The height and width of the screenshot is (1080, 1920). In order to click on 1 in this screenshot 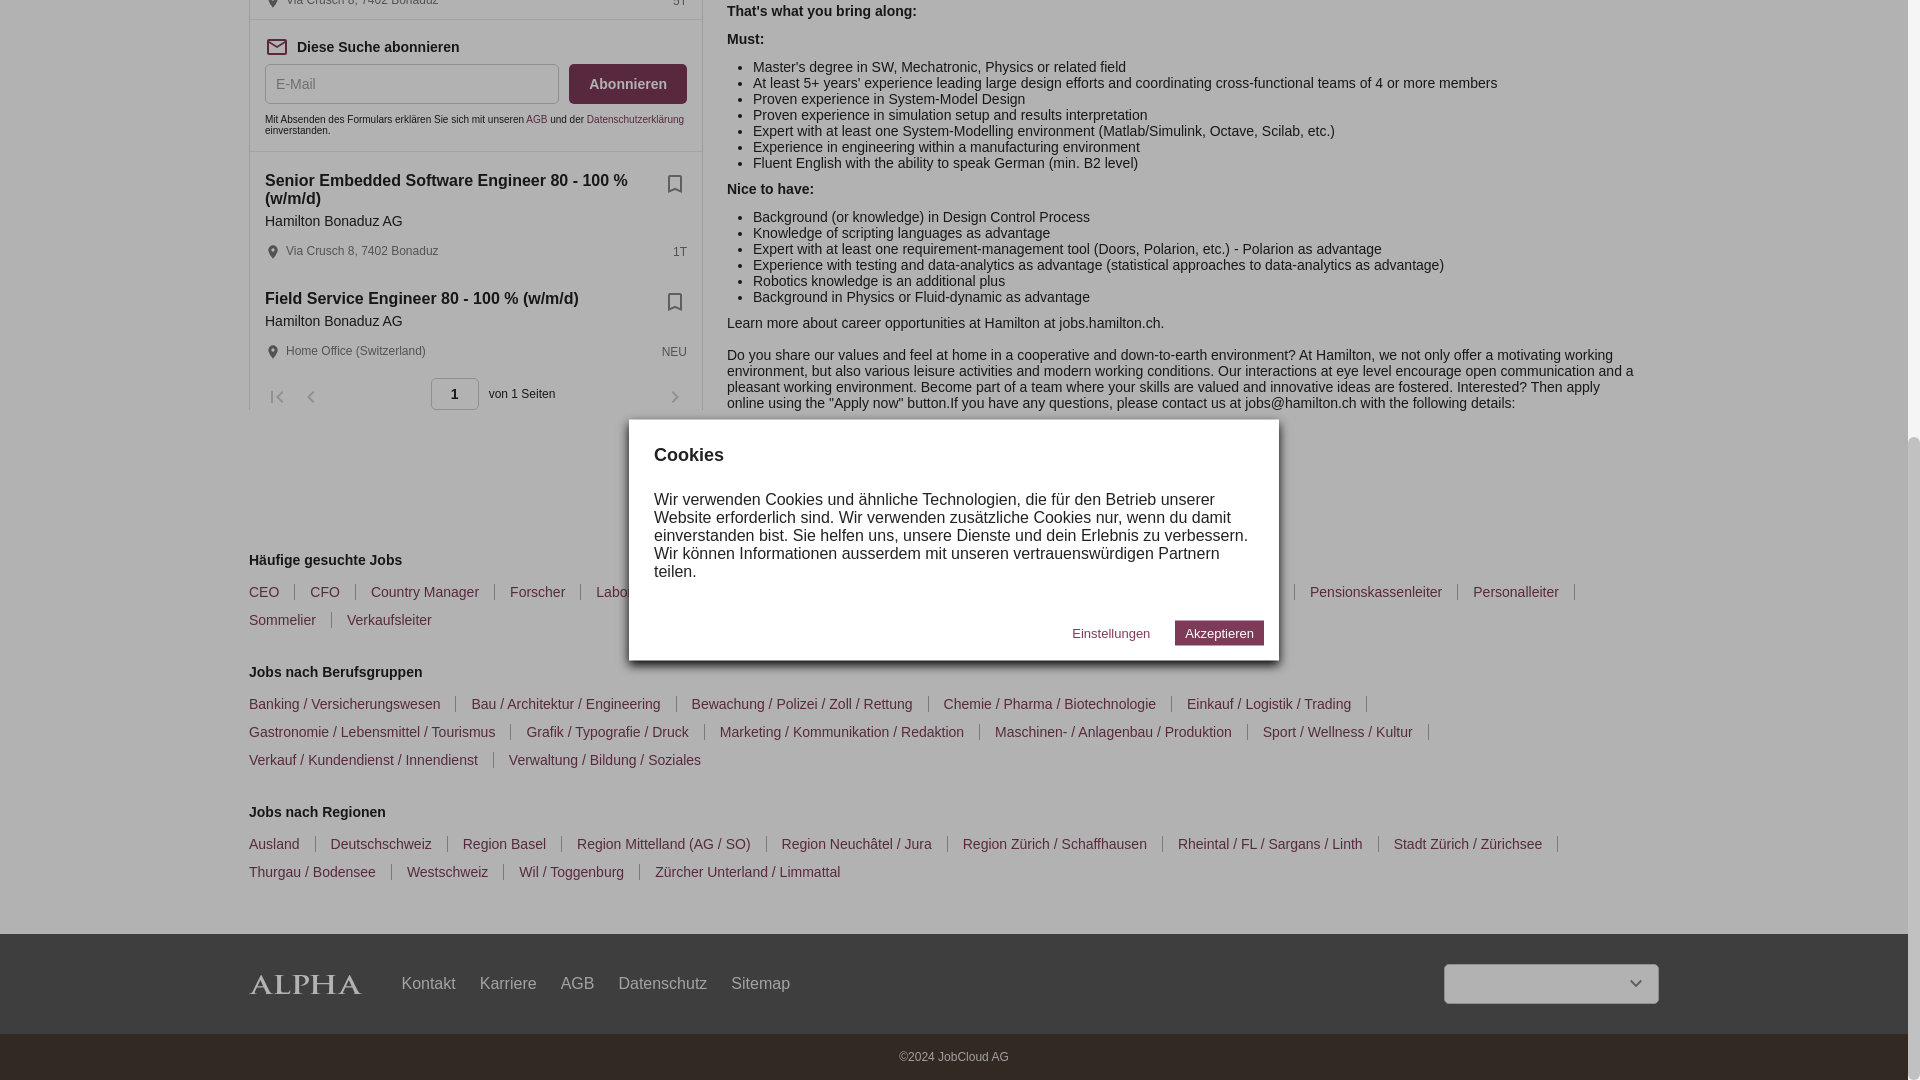, I will do `click(454, 394)`.